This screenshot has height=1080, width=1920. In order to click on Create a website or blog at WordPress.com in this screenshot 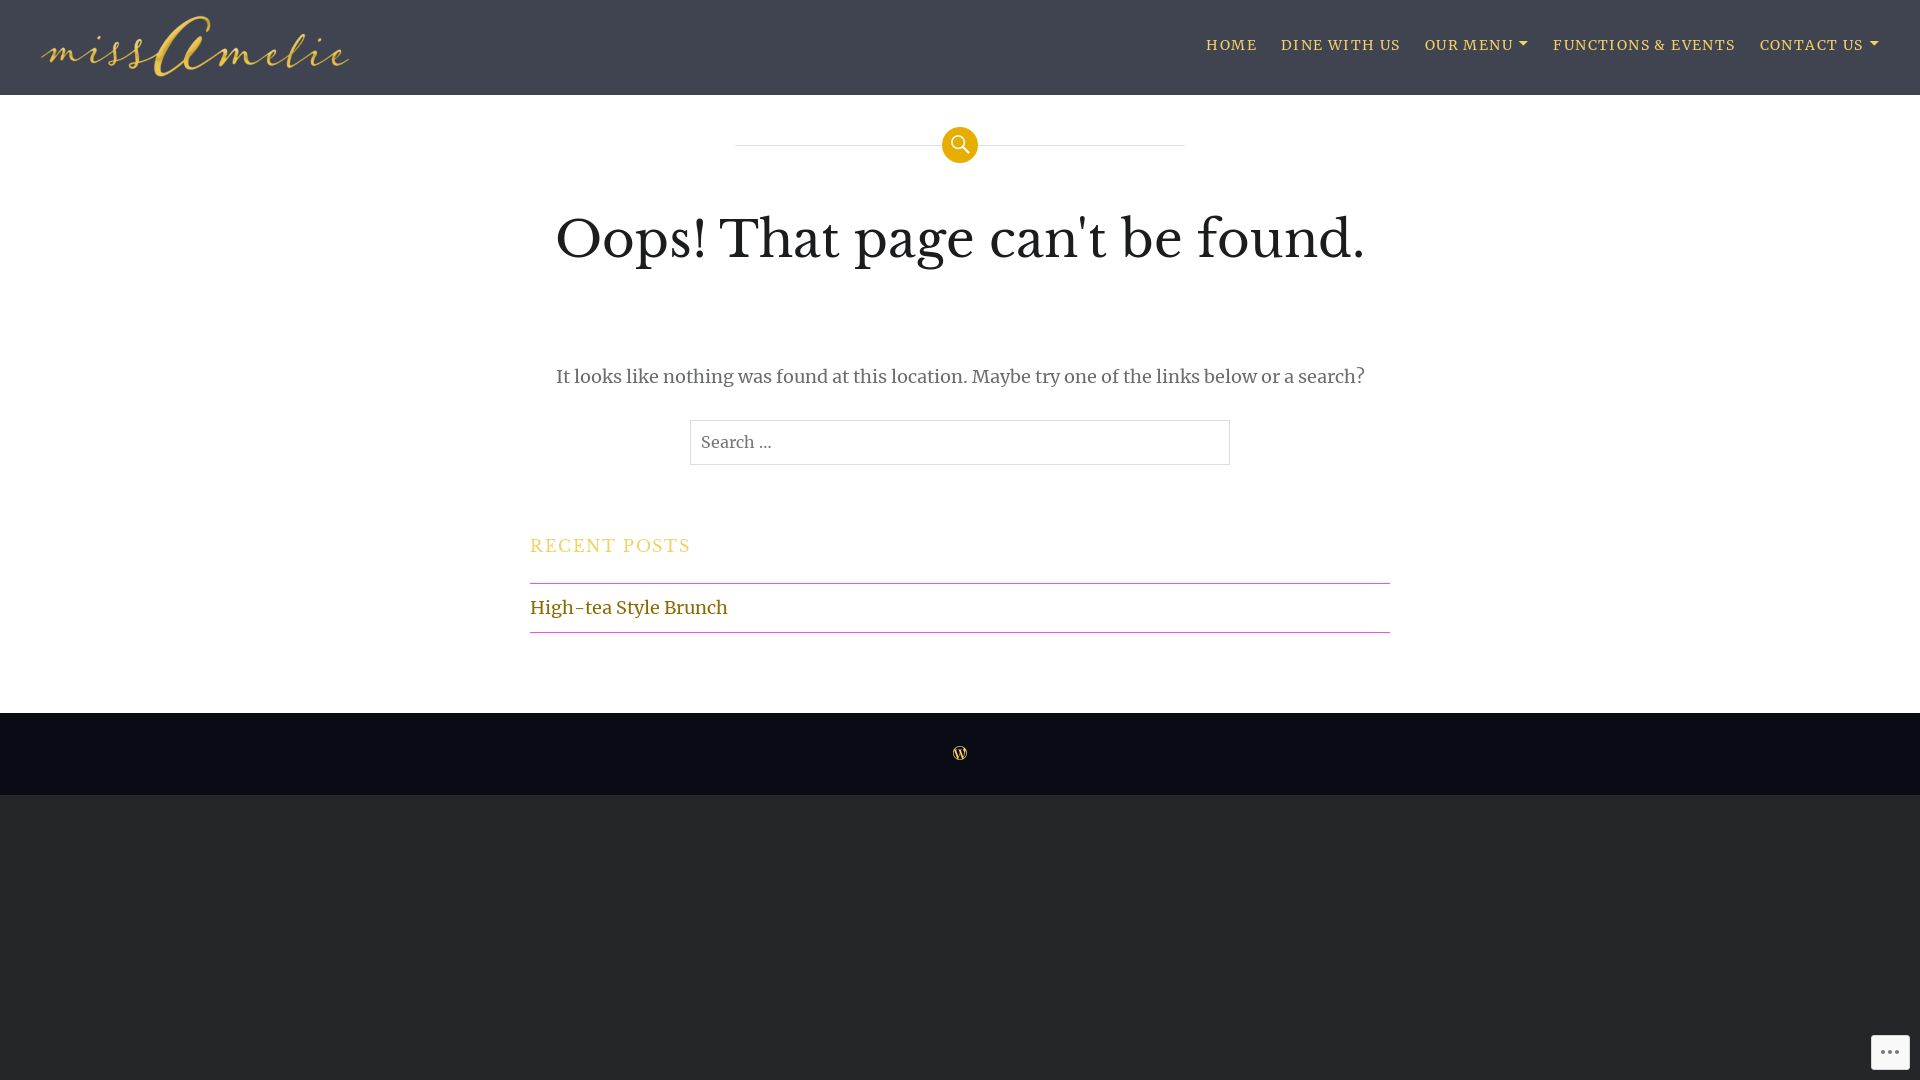, I will do `click(960, 754)`.